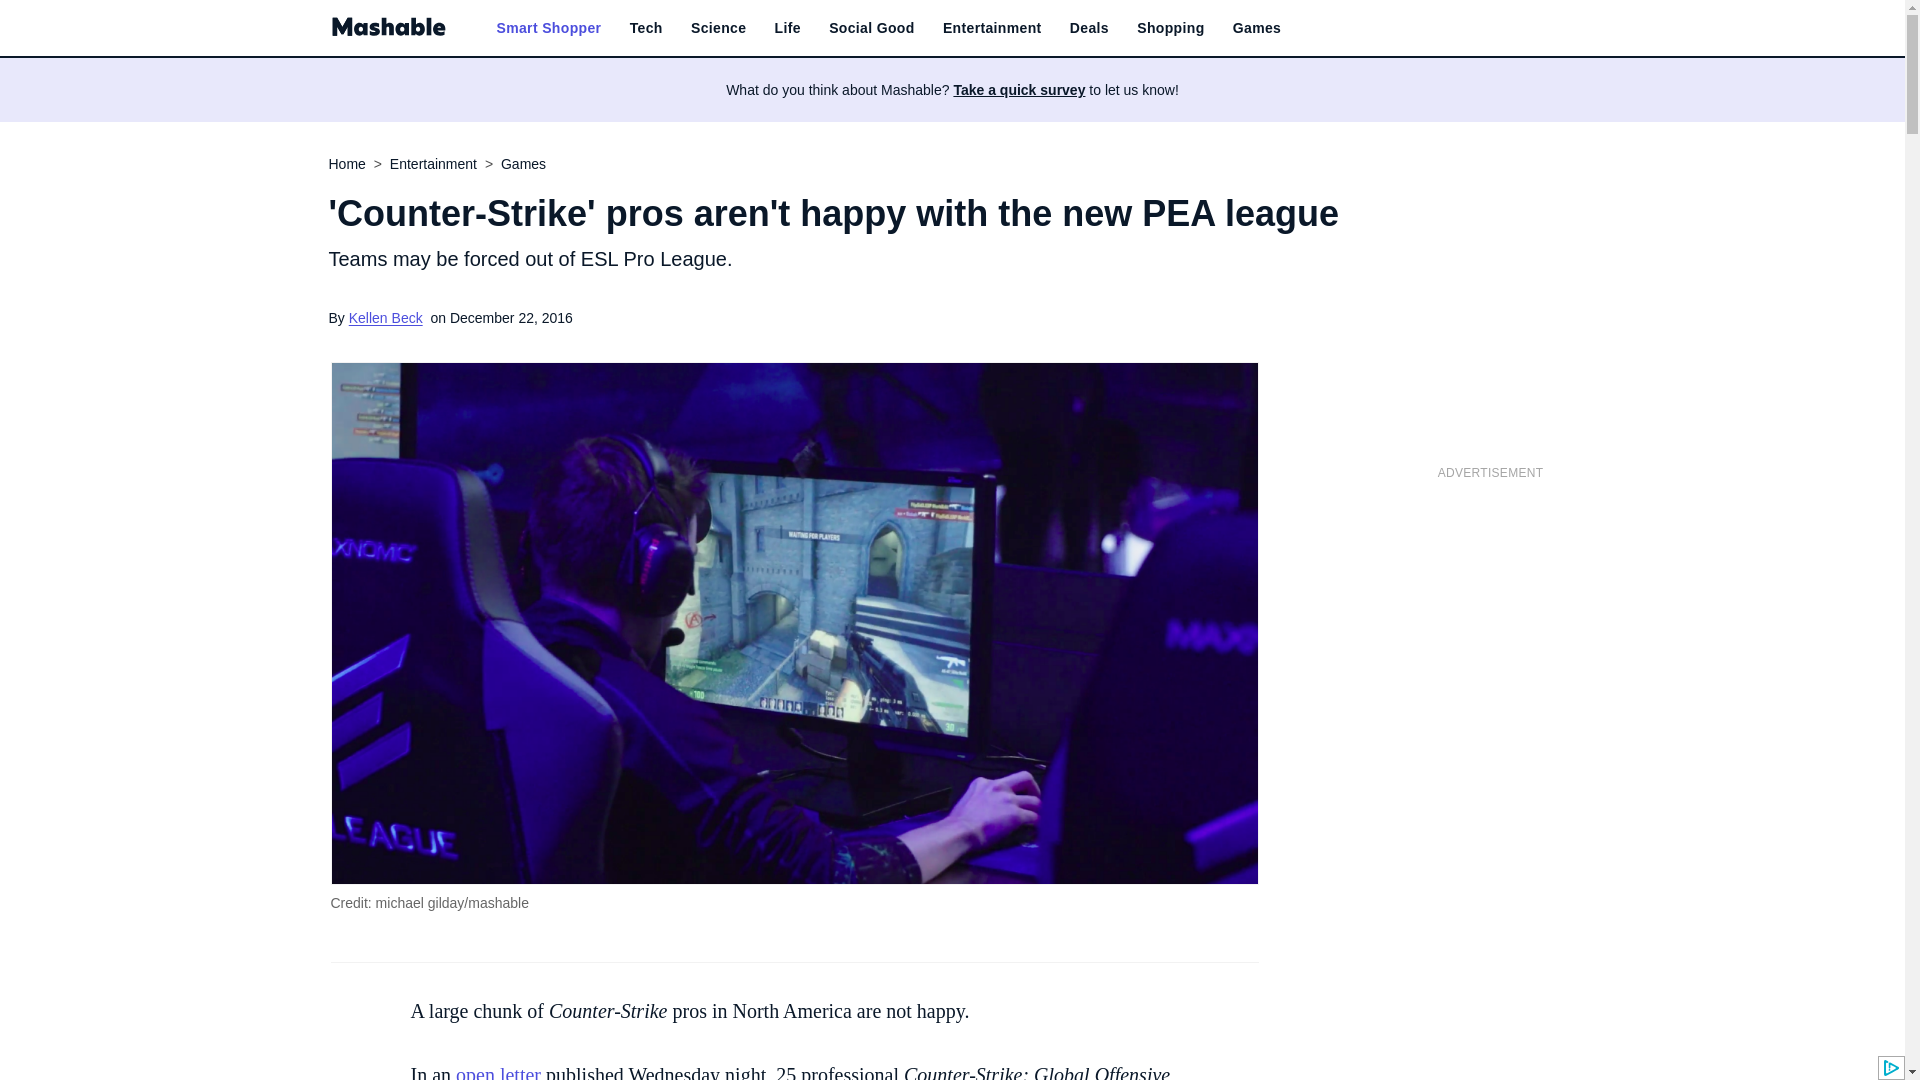 Image resolution: width=1920 pixels, height=1080 pixels. I want to click on Smart Shopper, so click(548, 28).